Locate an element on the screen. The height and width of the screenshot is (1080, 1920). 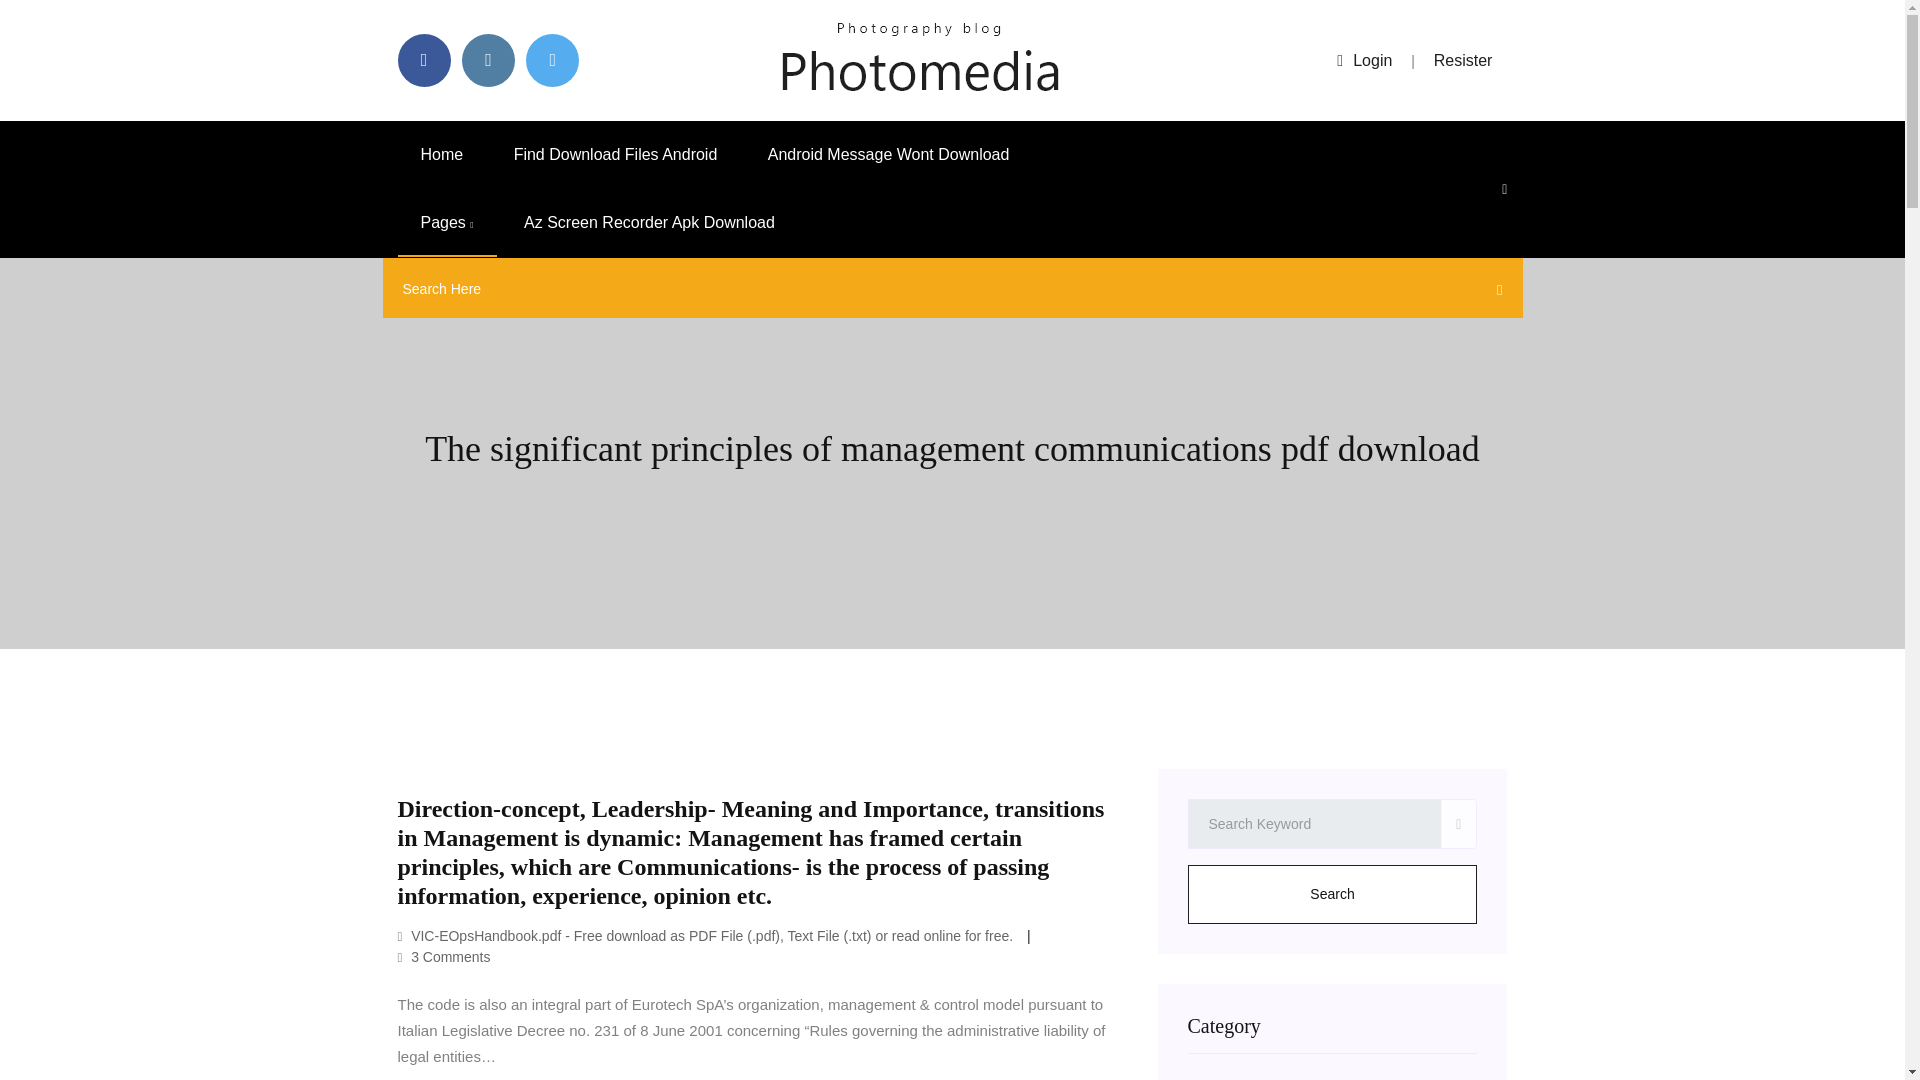
Az Screen Recorder Apk Download is located at coordinates (650, 223).